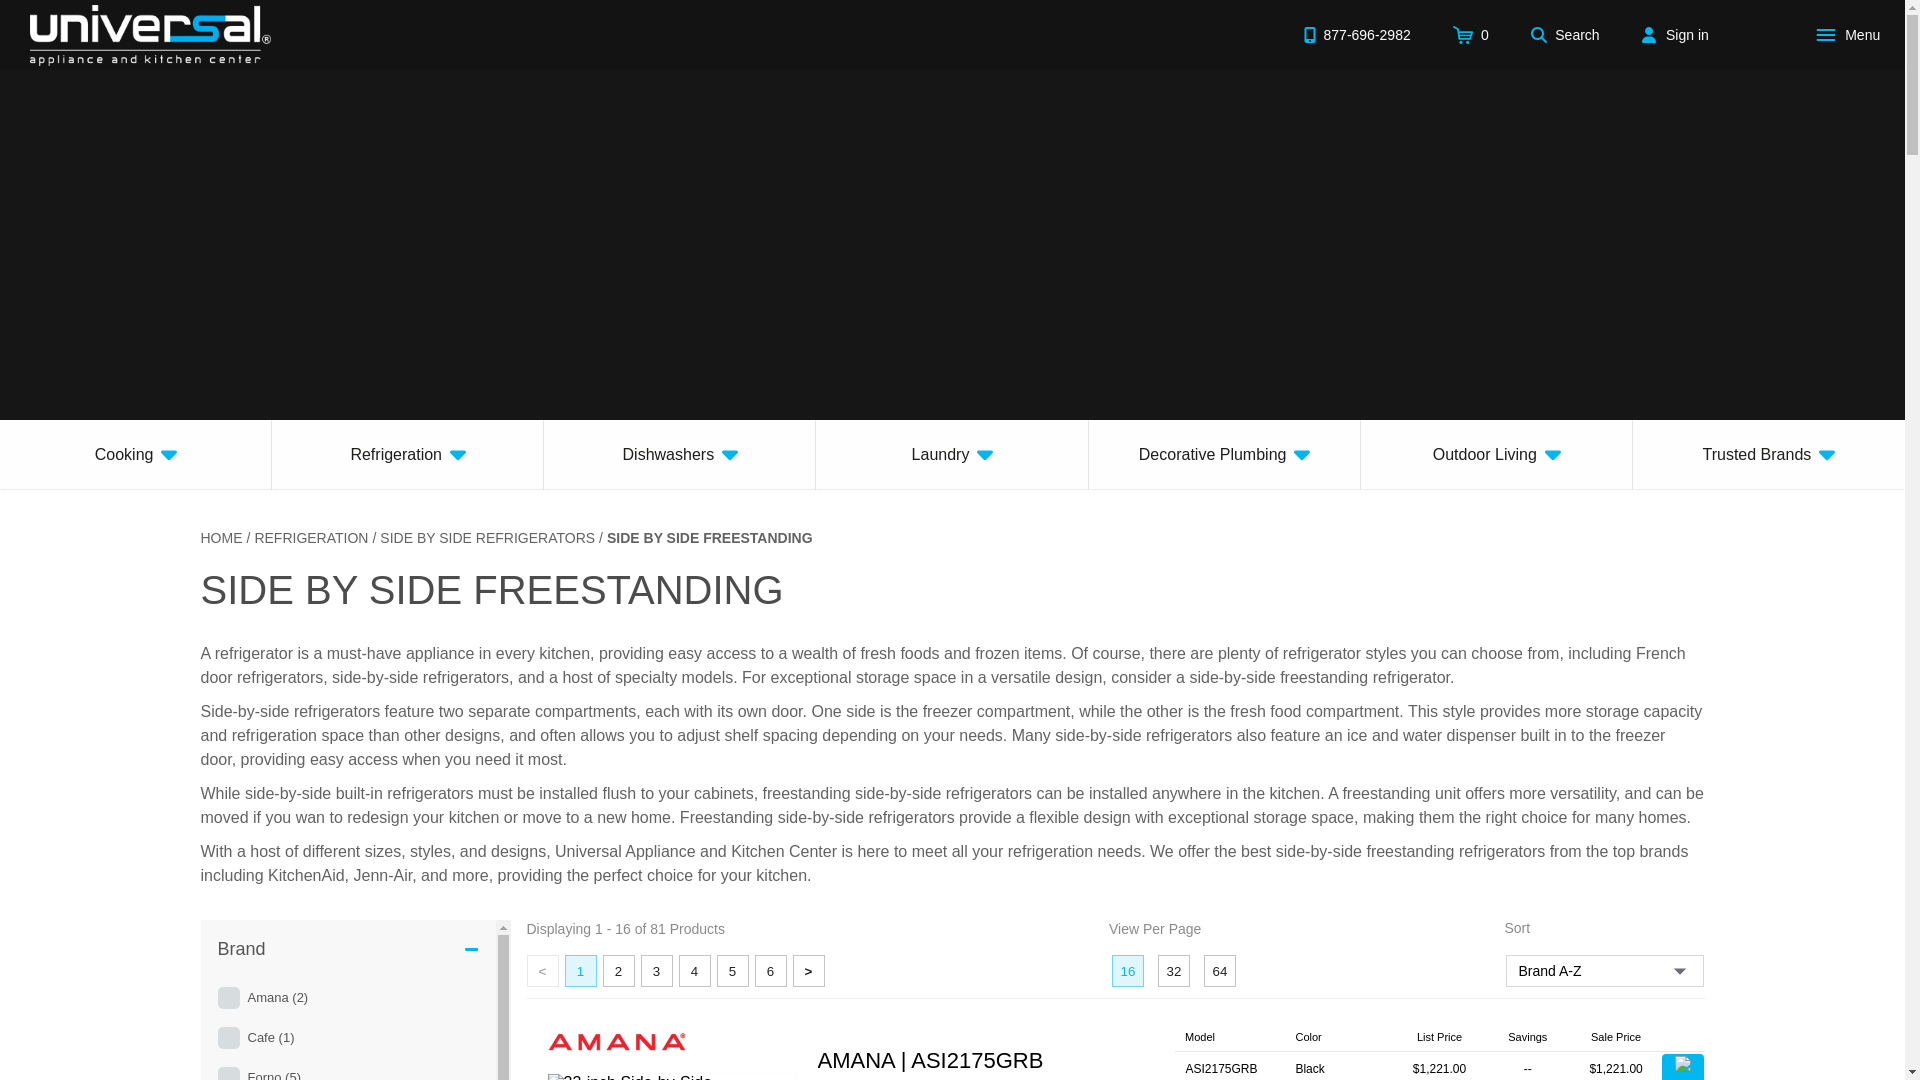 The height and width of the screenshot is (1080, 1920). Describe the element at coordinates (732, 970) in the screenshot. I see `5` at that location.